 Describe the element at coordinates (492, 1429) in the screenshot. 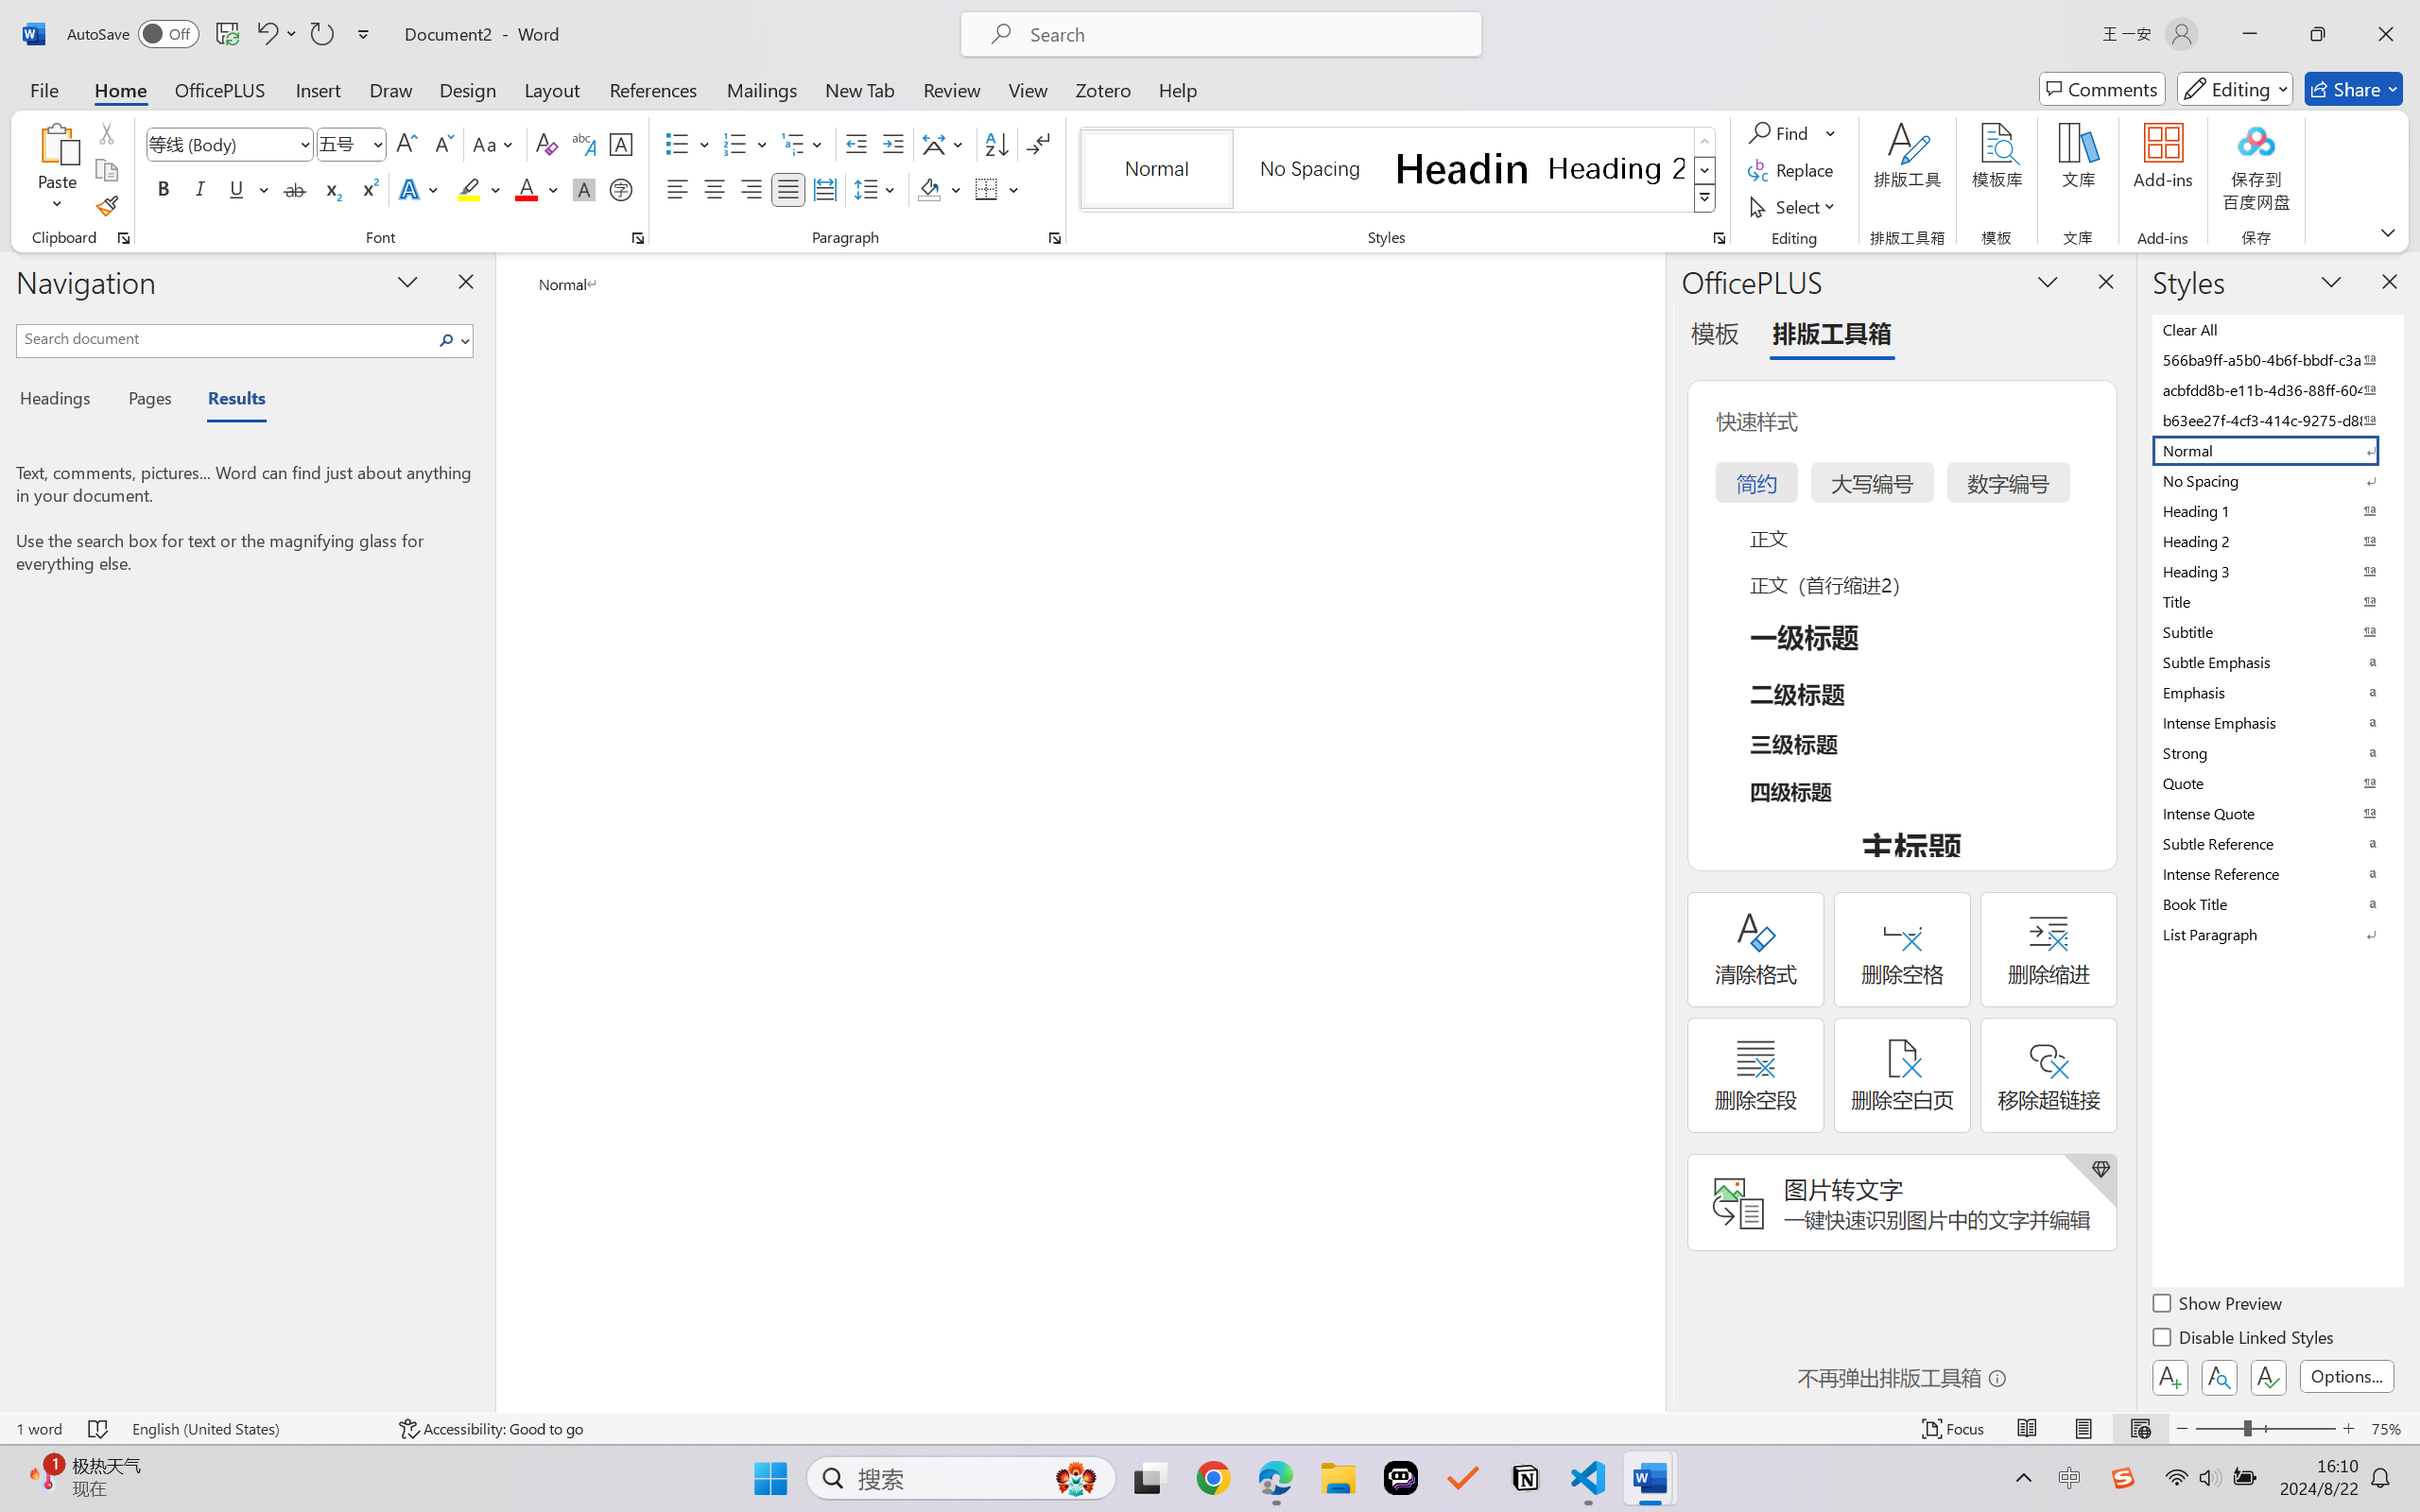

I see `Accessibility Checker Accessibility: Good to go` at that location.